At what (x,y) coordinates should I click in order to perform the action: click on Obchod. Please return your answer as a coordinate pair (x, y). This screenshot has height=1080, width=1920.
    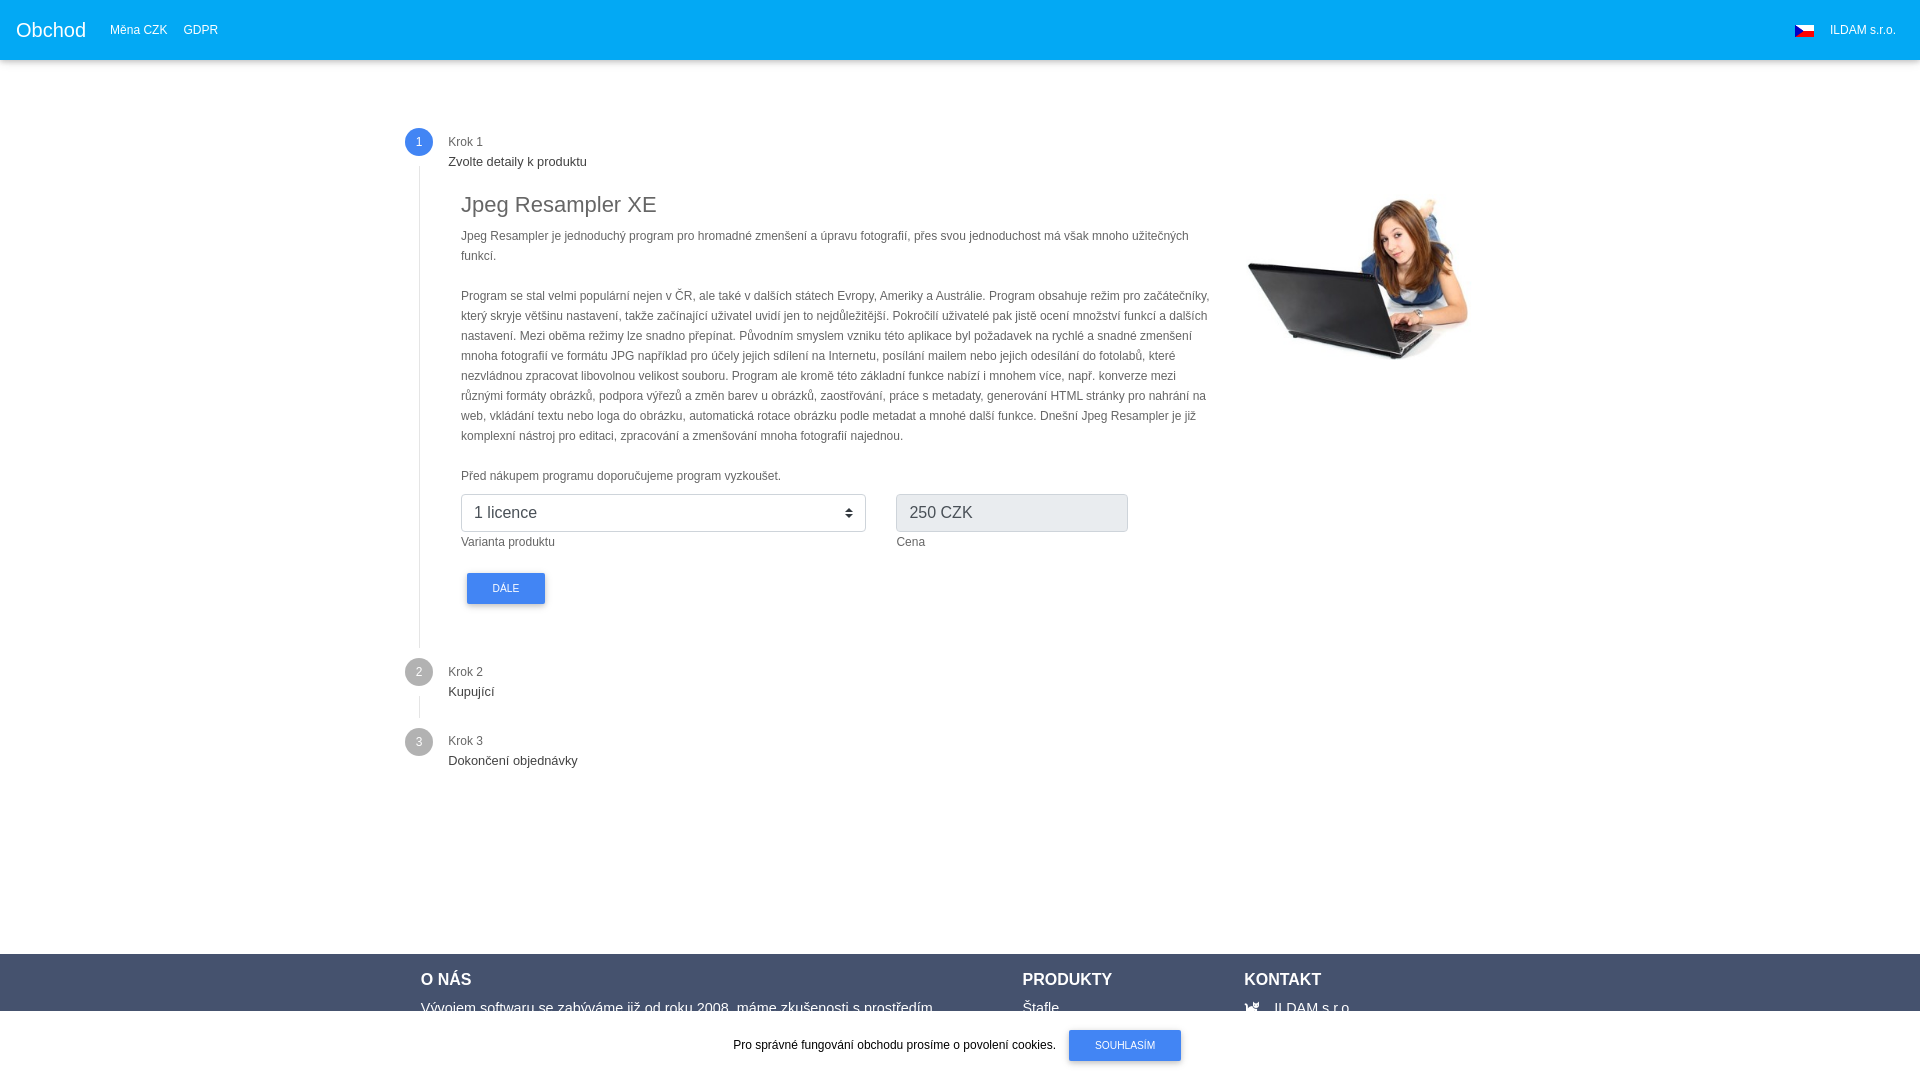
    Looking at the image, I should click on (51, 30).